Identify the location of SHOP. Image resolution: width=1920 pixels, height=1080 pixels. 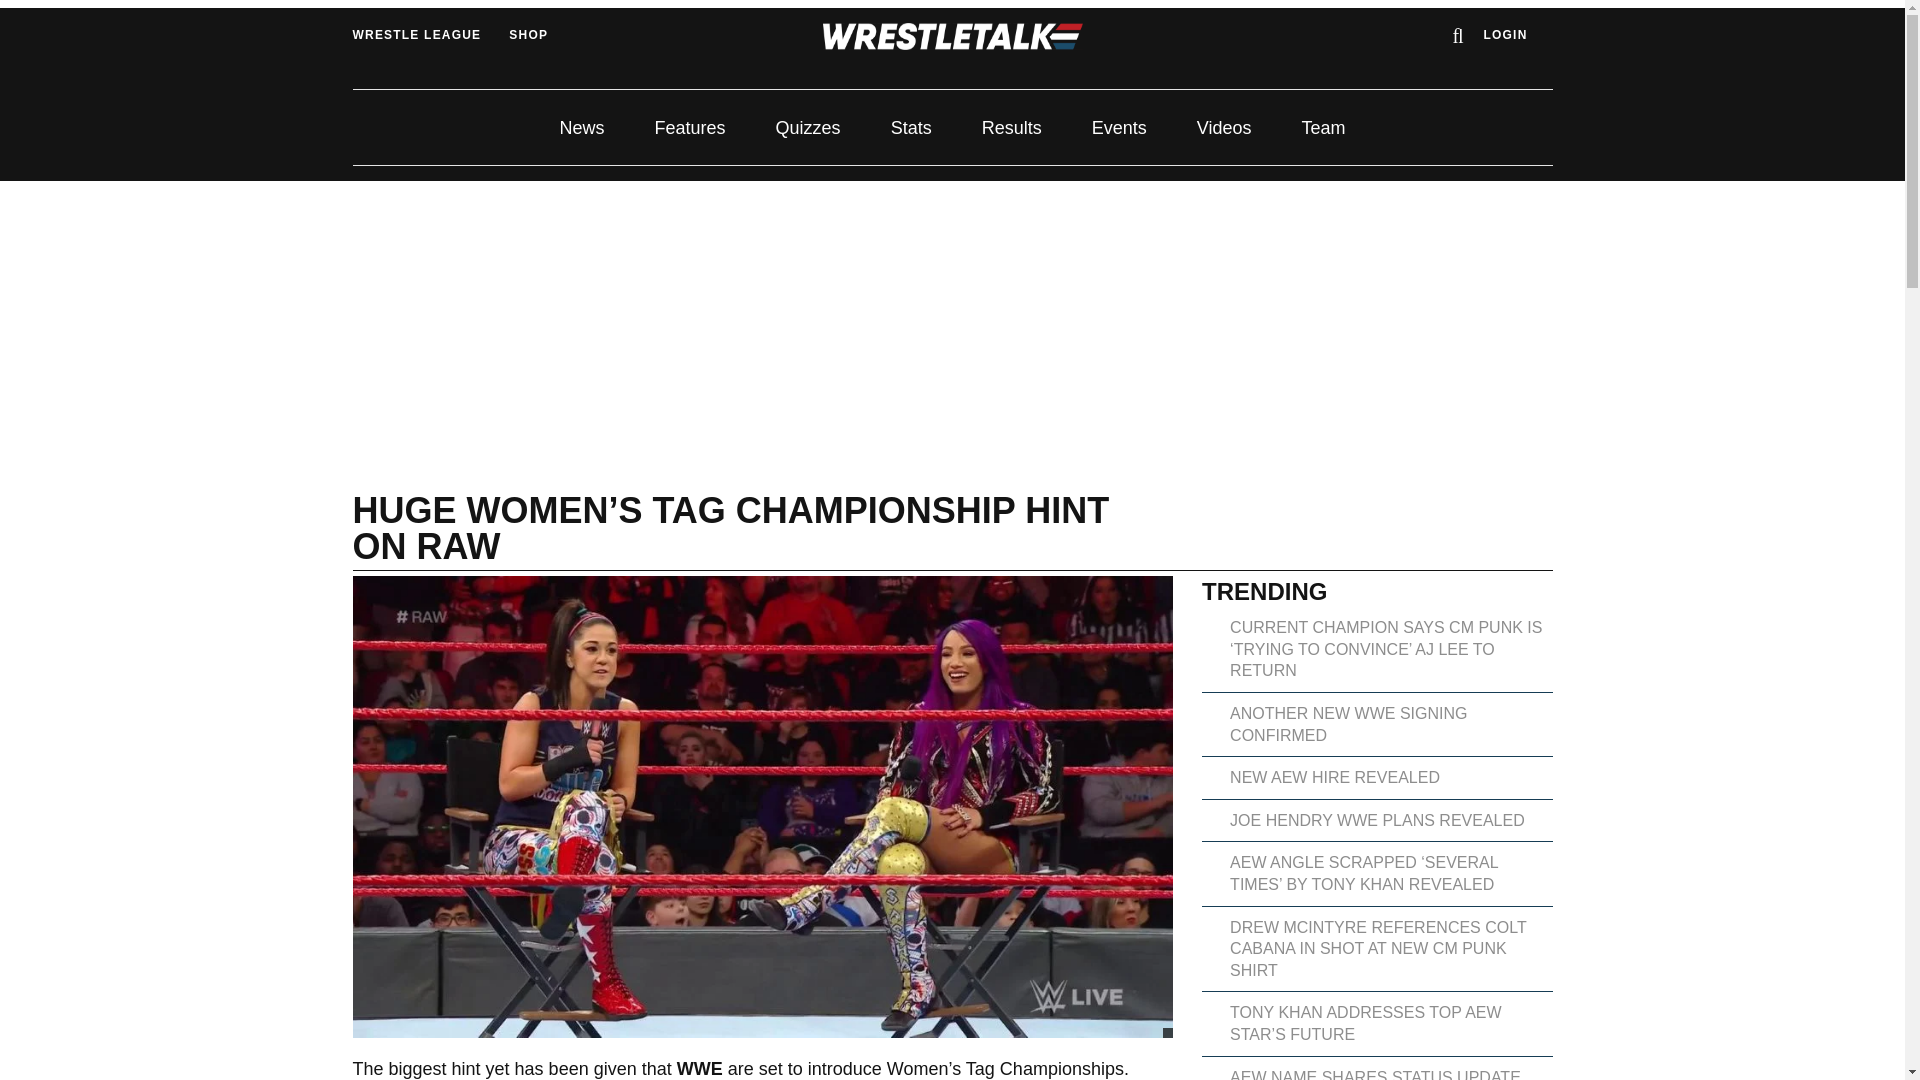
(528, 35).